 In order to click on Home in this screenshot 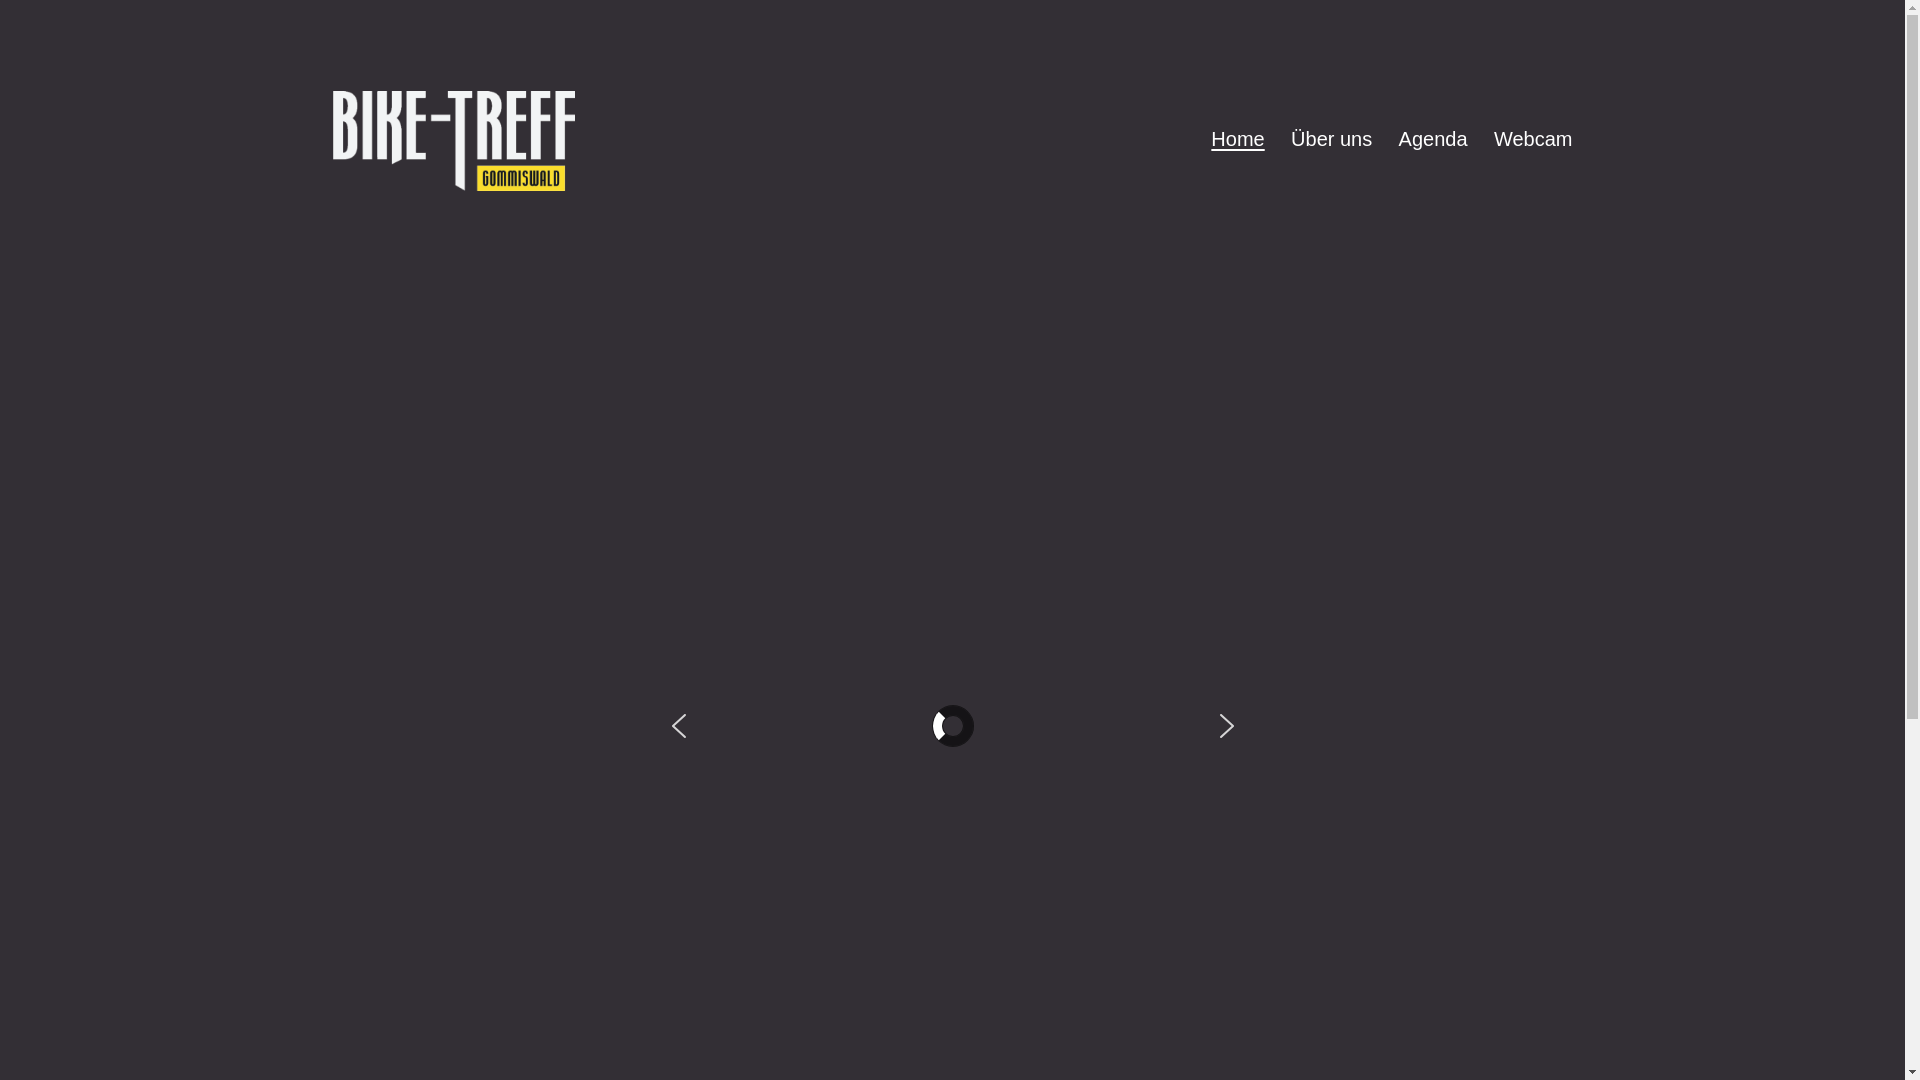, I will do `click(1238, 138)`.